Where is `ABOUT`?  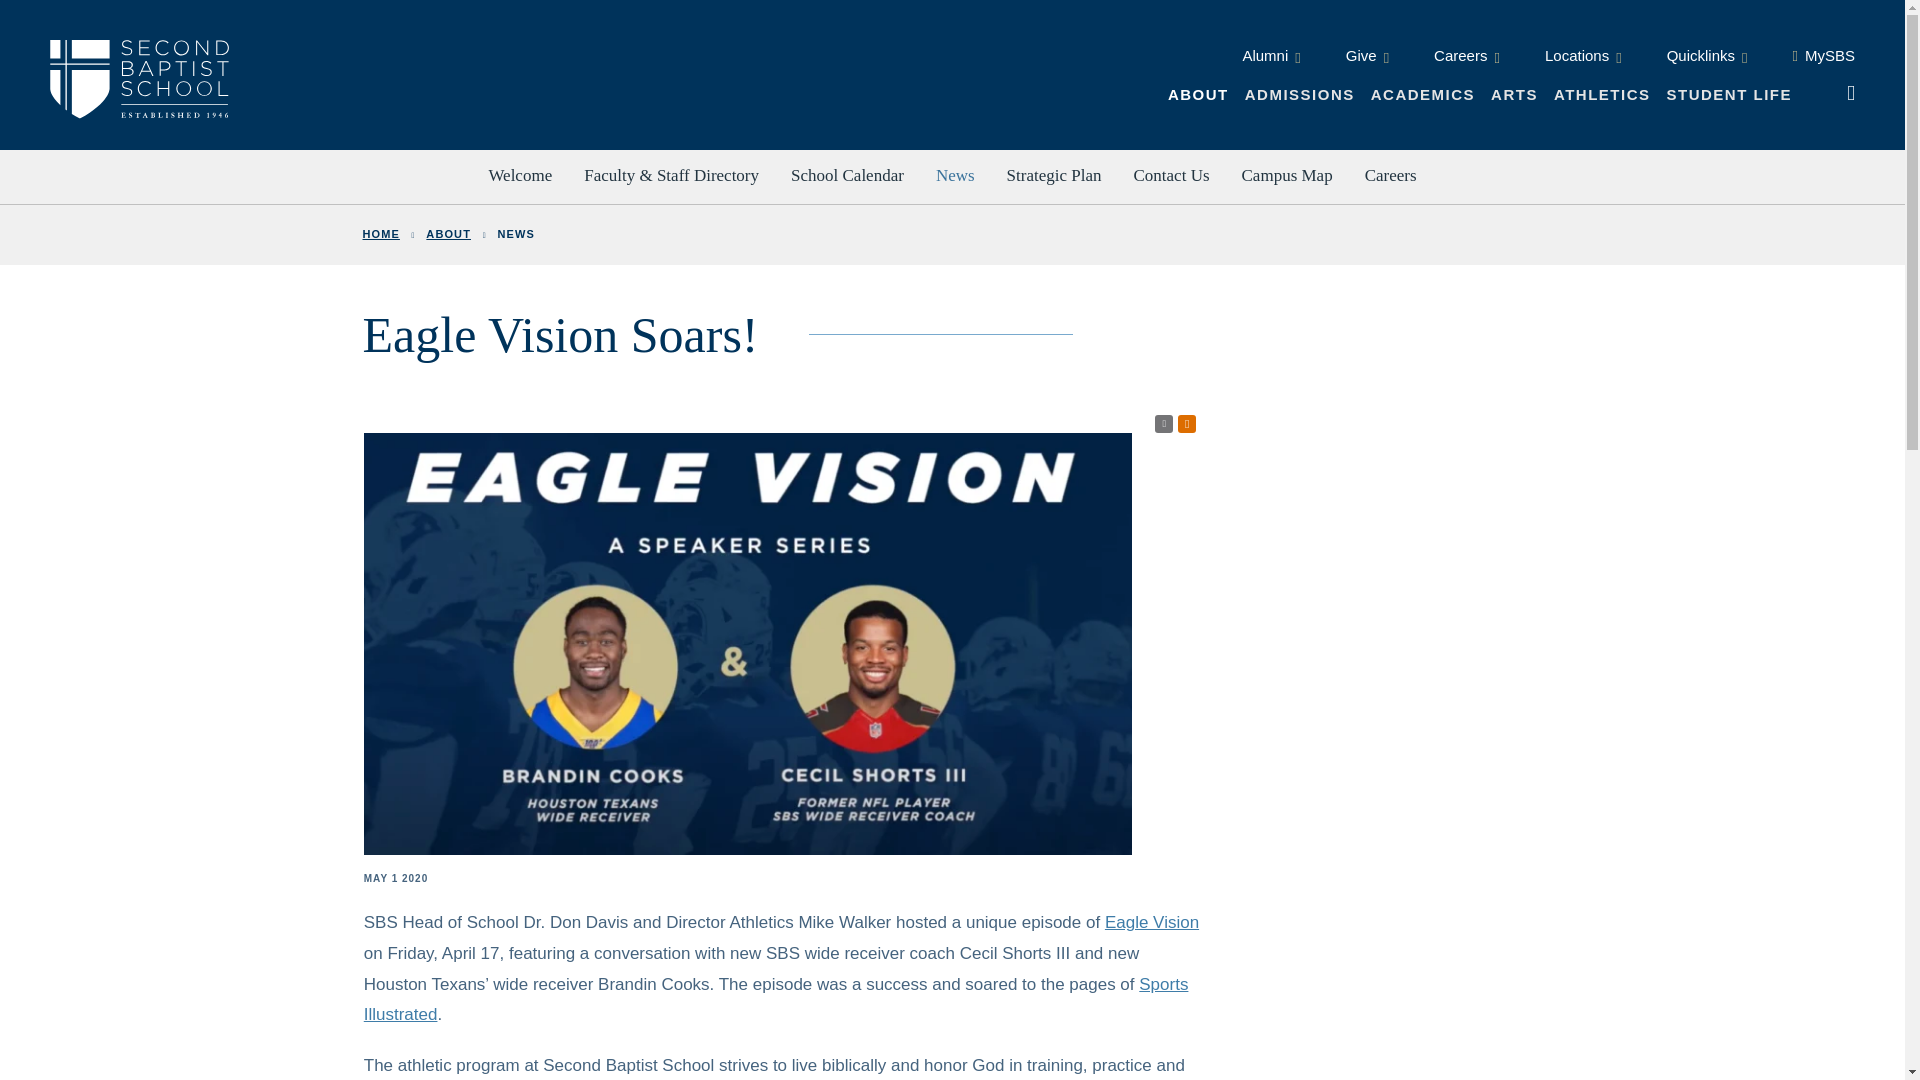 ABOUT is located at coordinates (1198, 101).